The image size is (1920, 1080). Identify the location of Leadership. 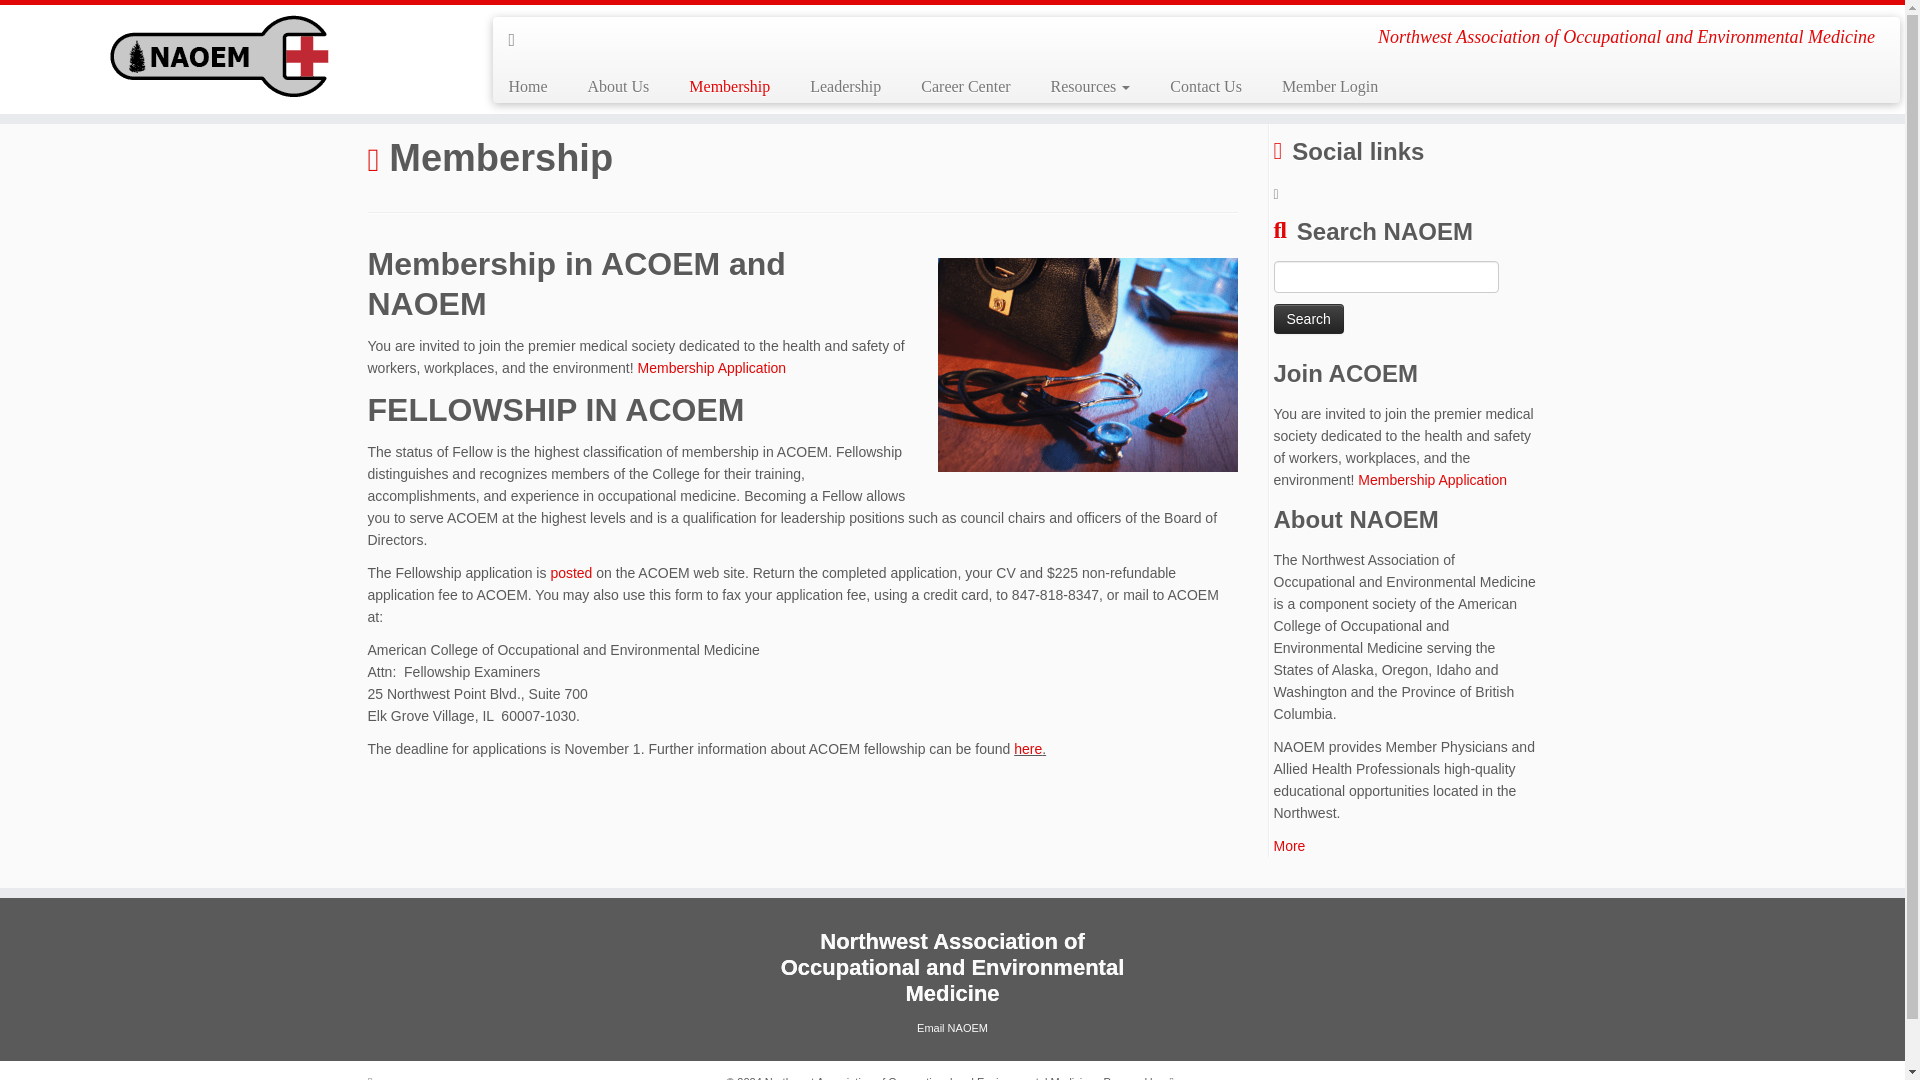
(844, 86).